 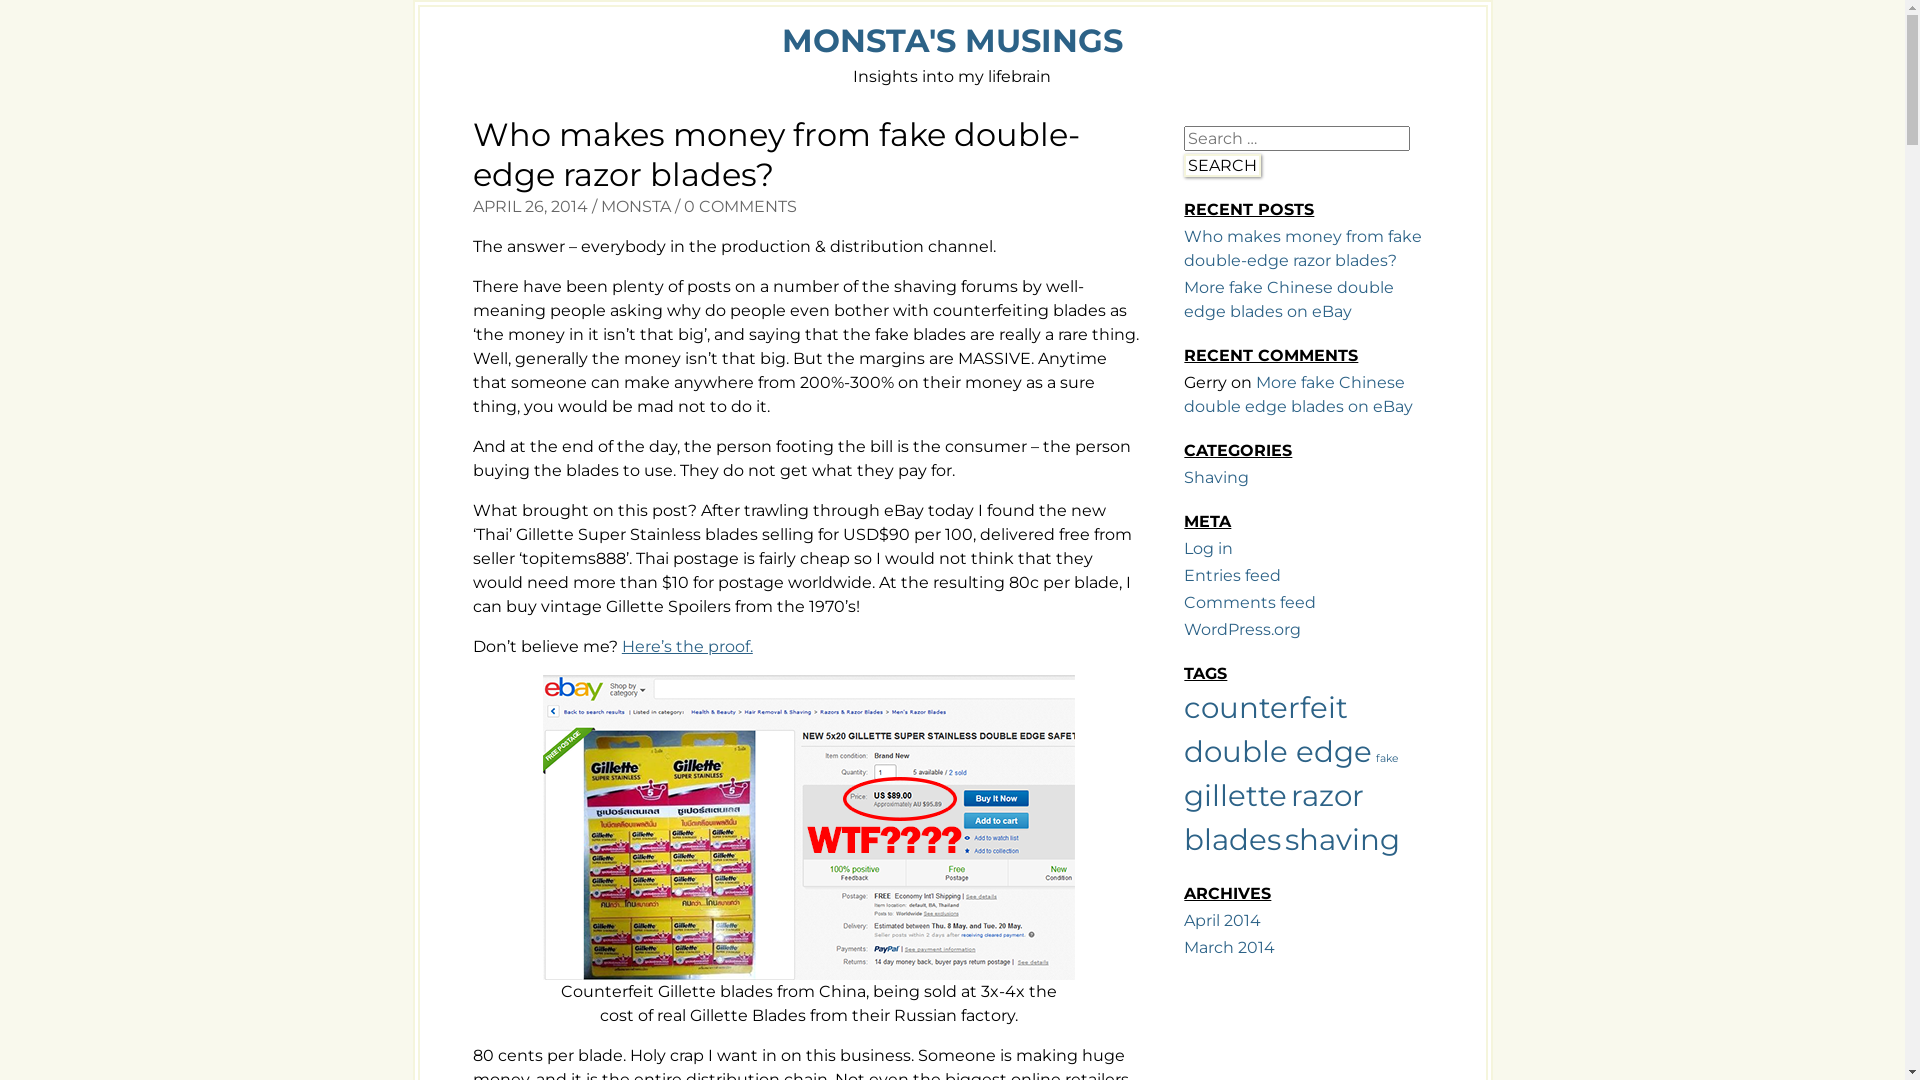 What do you see at coordinates (1303, 248) in the screenshot?
I see `Who makes money from fake double-edge razor blades?` at bounding box center [1303, 248].